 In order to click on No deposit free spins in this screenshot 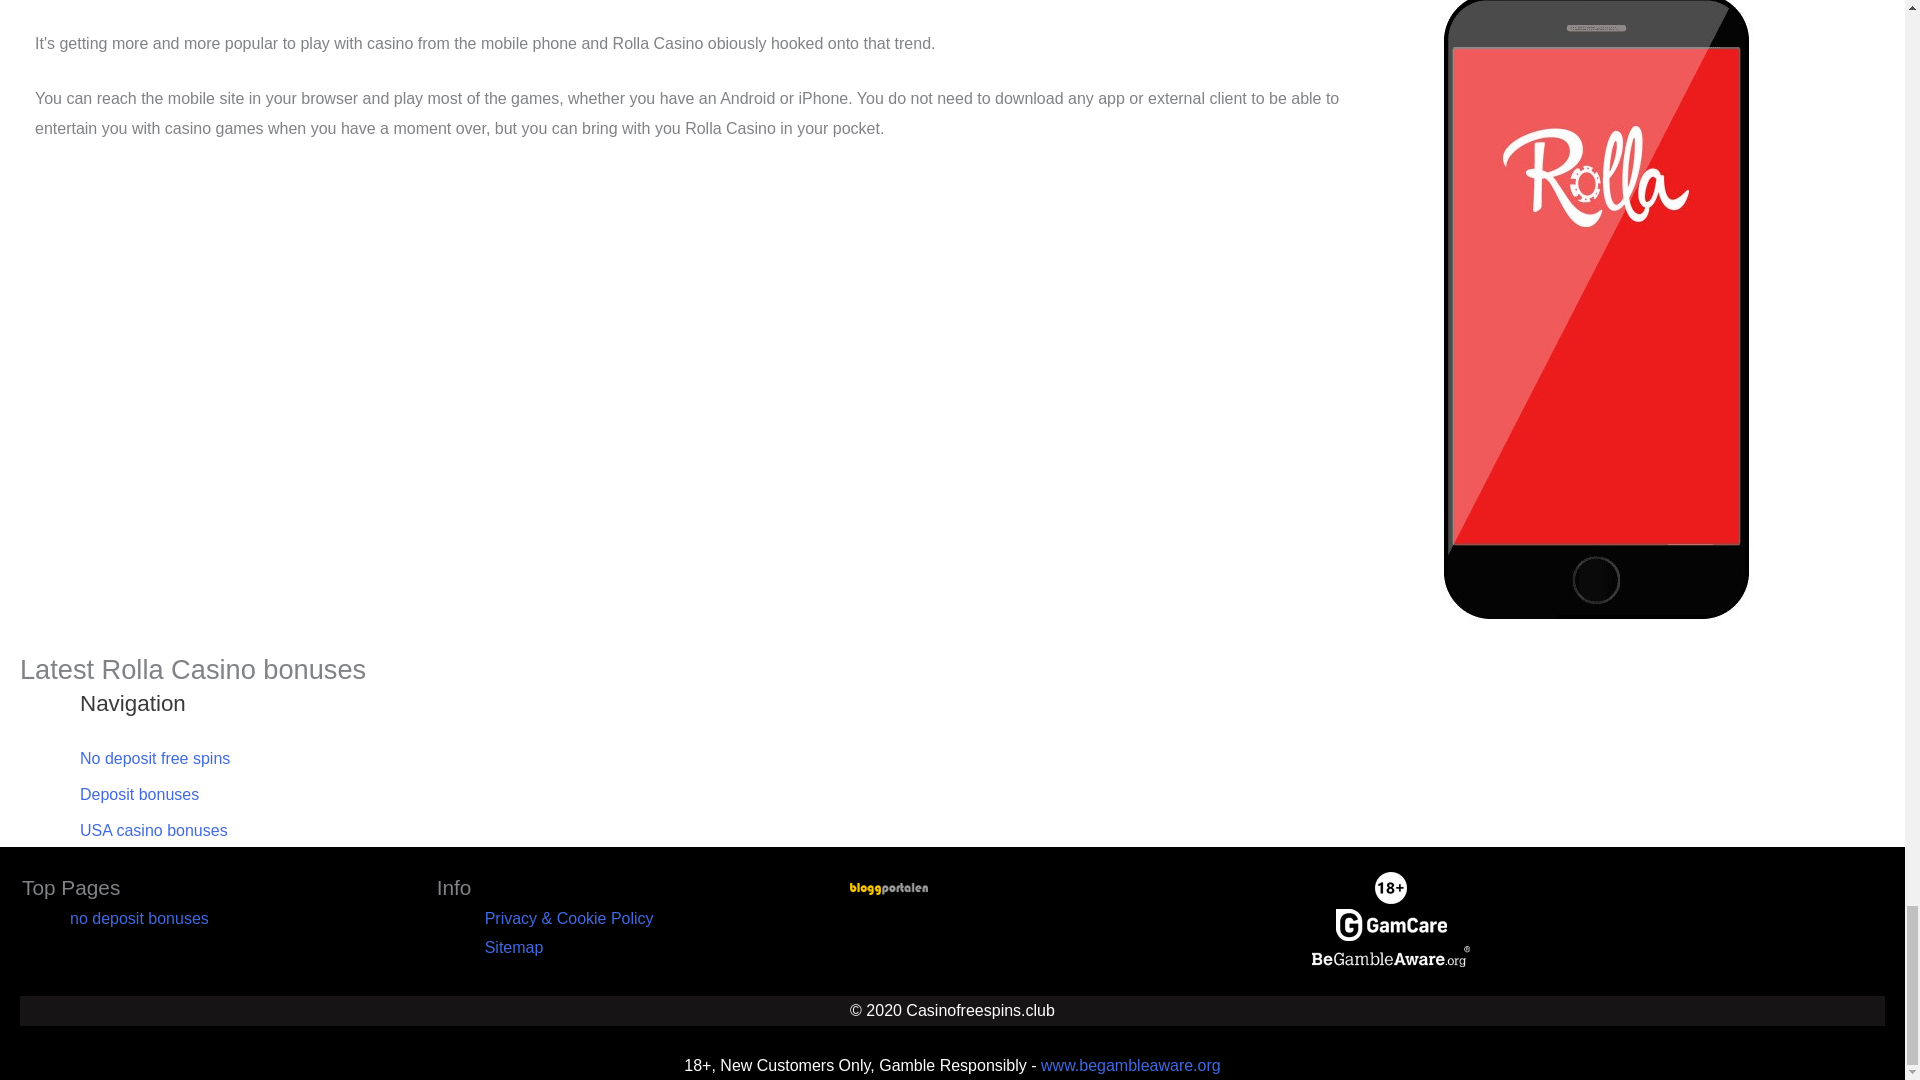, I will do `click(155, 758)`.